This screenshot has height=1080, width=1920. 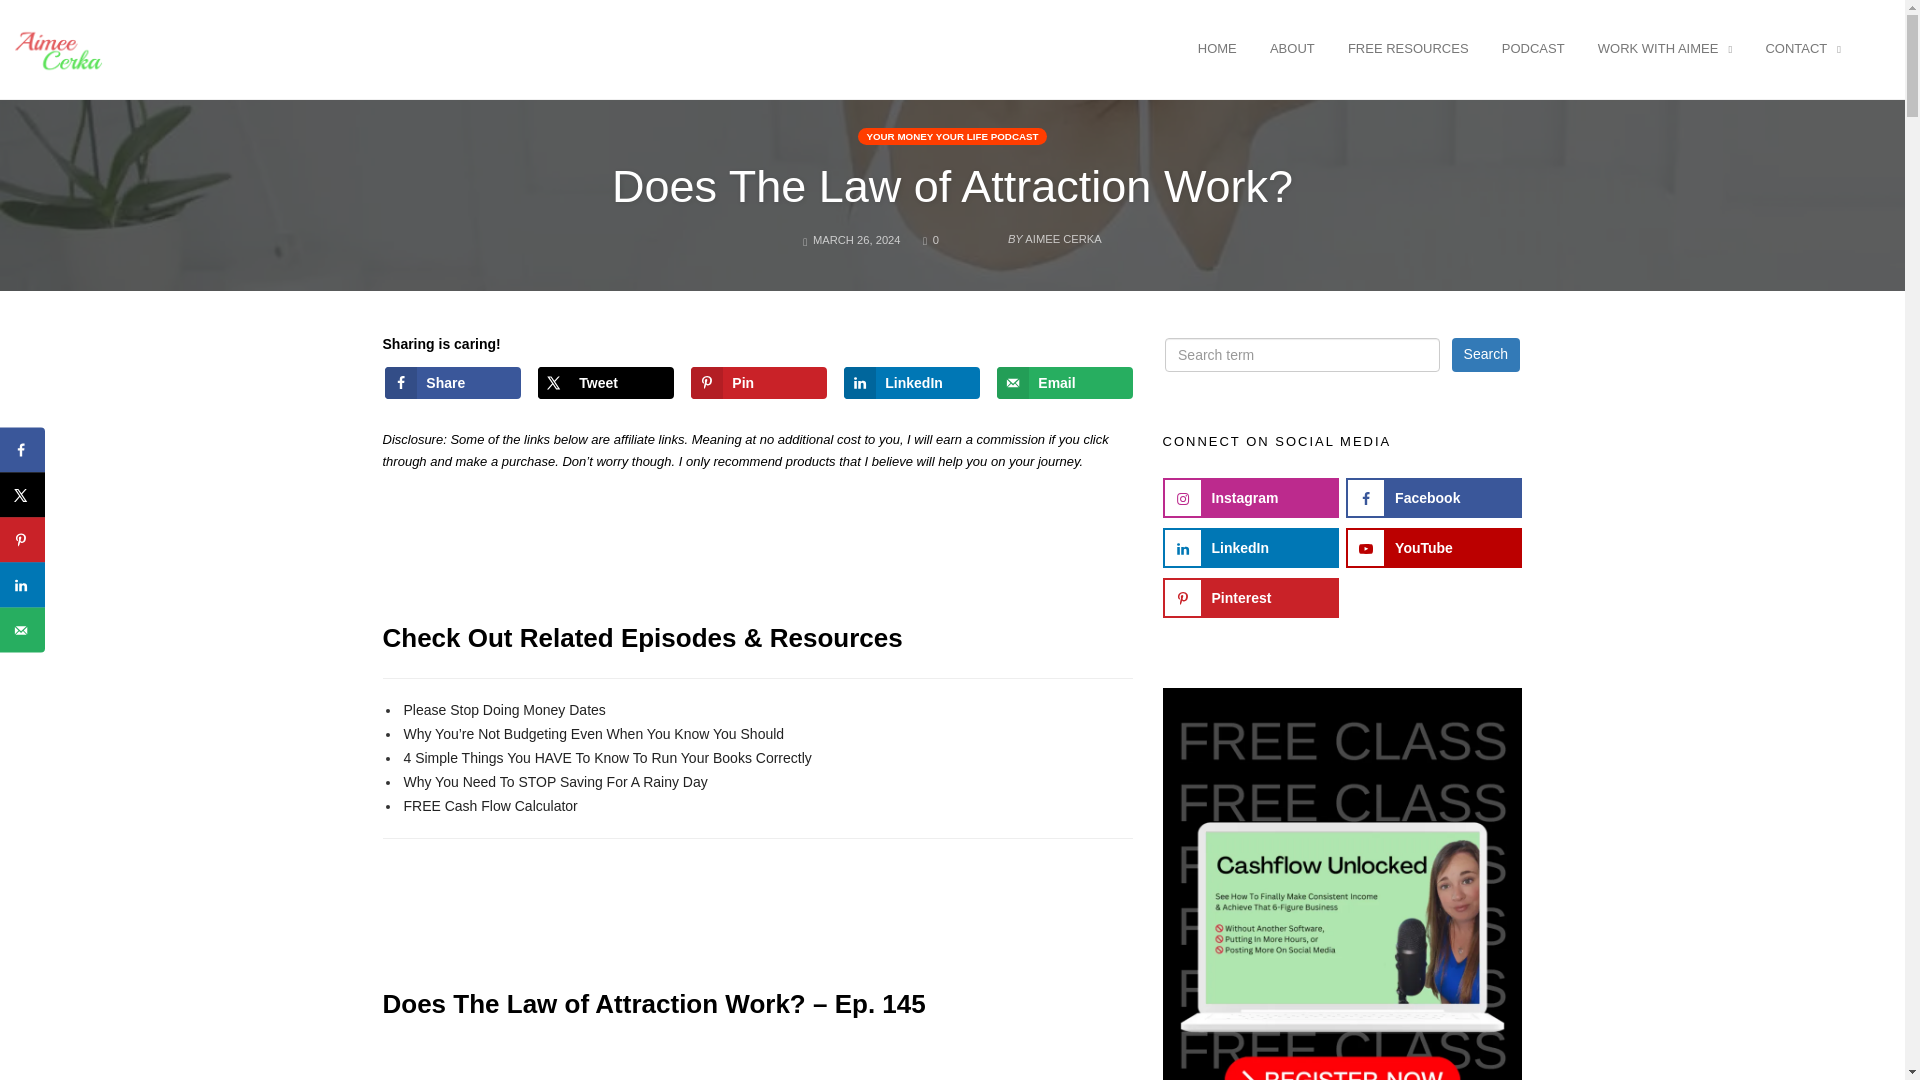 What do you see at coordinates (1665, 48) in the screenshot?
I see `WORK WITH AIMEE` at bounding box center [1665, 48].